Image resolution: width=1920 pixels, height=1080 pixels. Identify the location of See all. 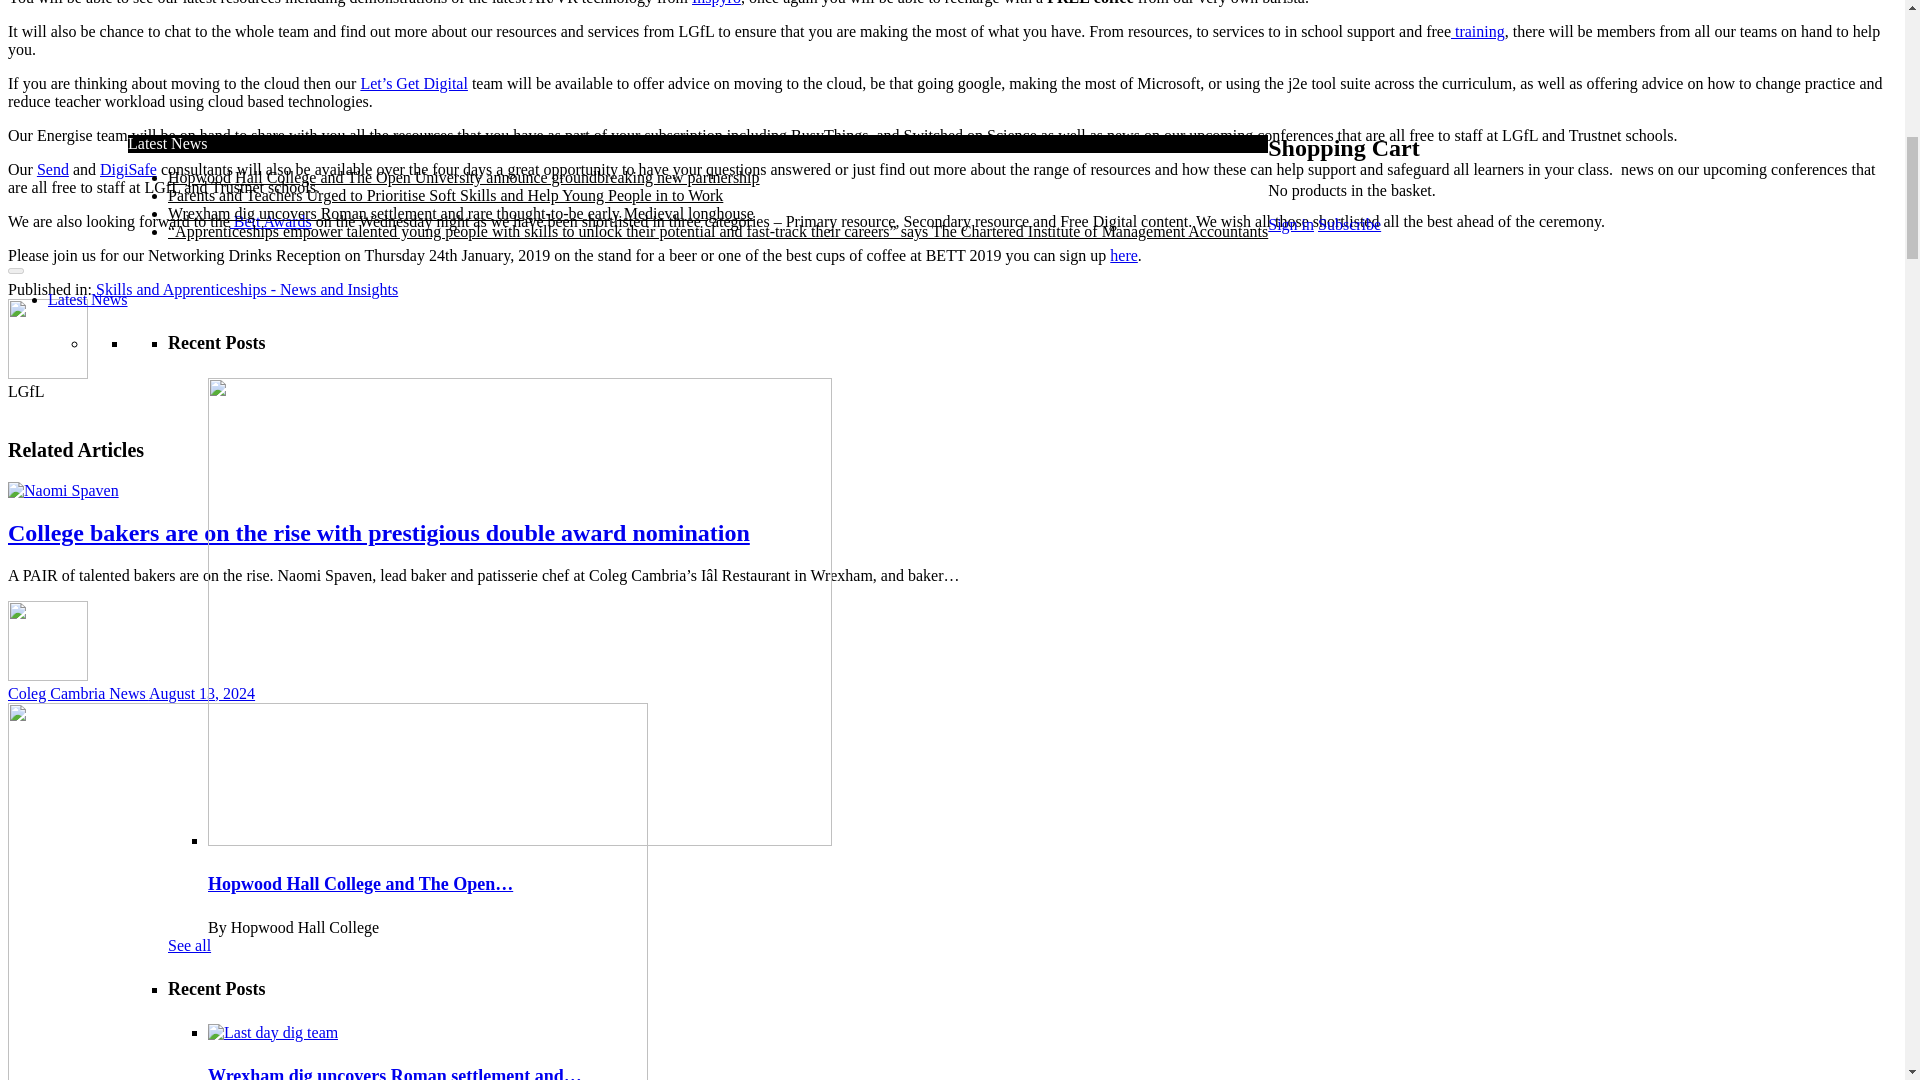
(190, 56).